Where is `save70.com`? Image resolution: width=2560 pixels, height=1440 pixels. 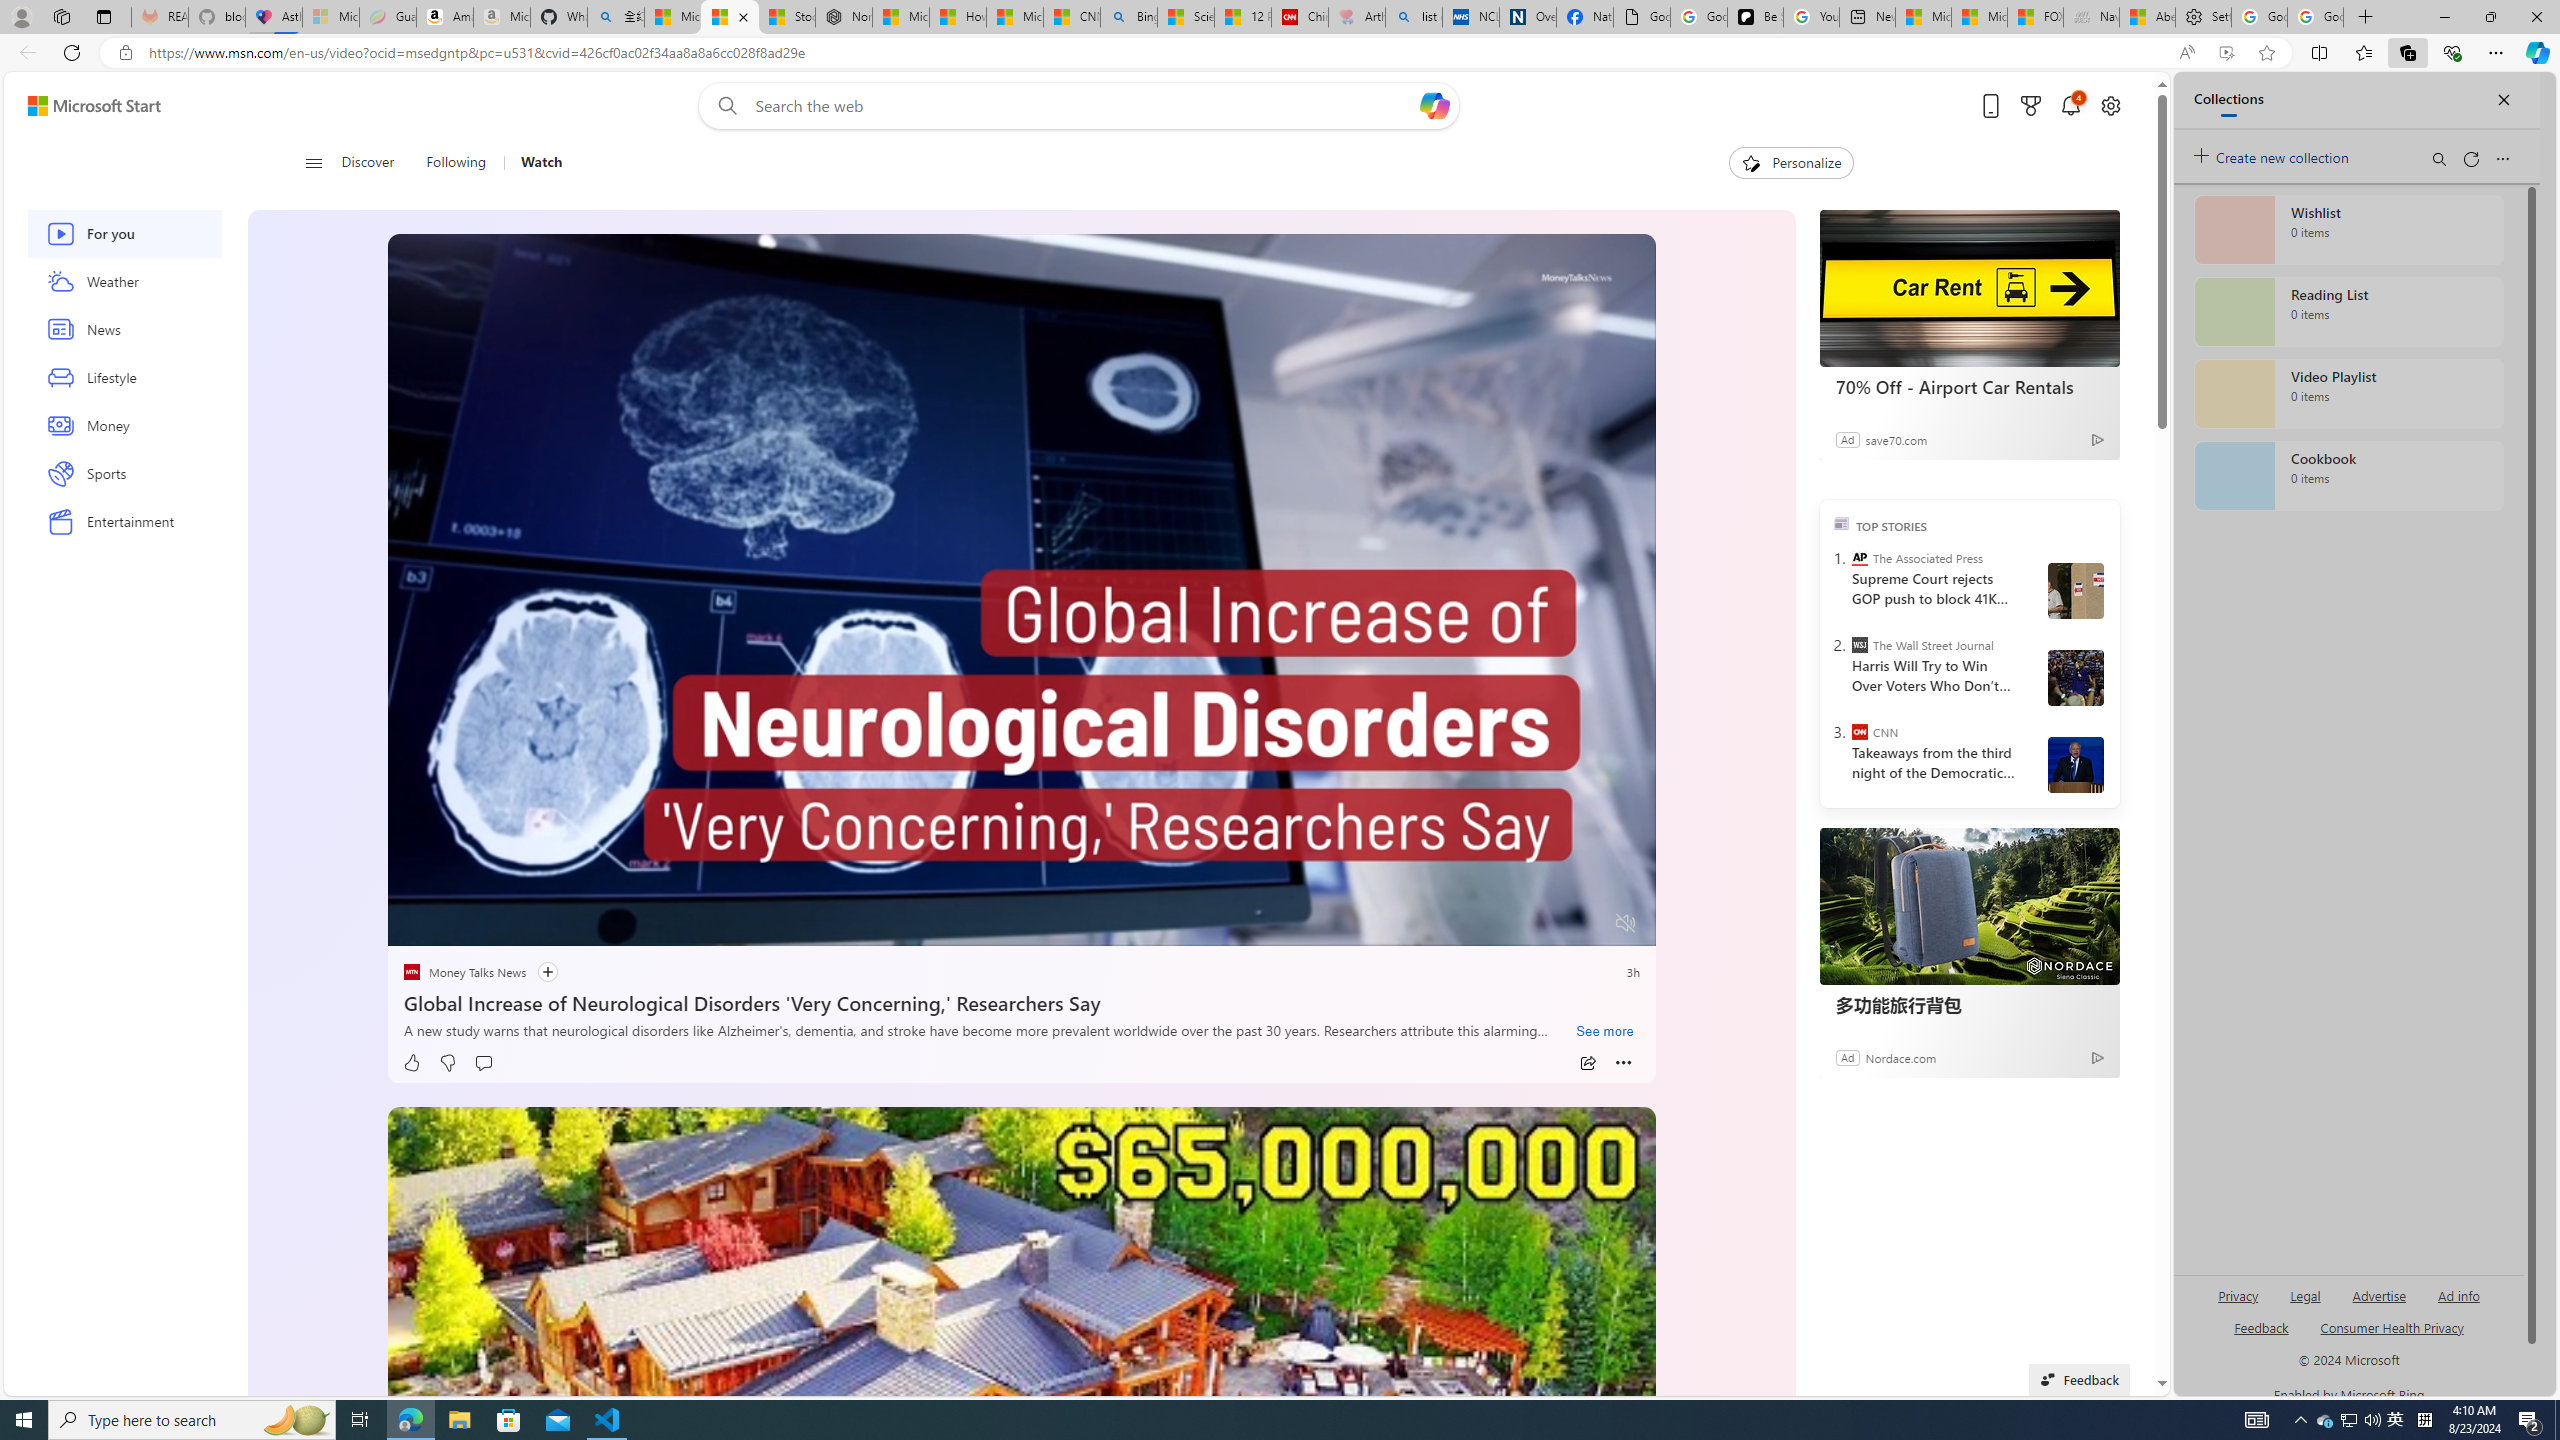
save70.com is located at coordinates (1896, 438).